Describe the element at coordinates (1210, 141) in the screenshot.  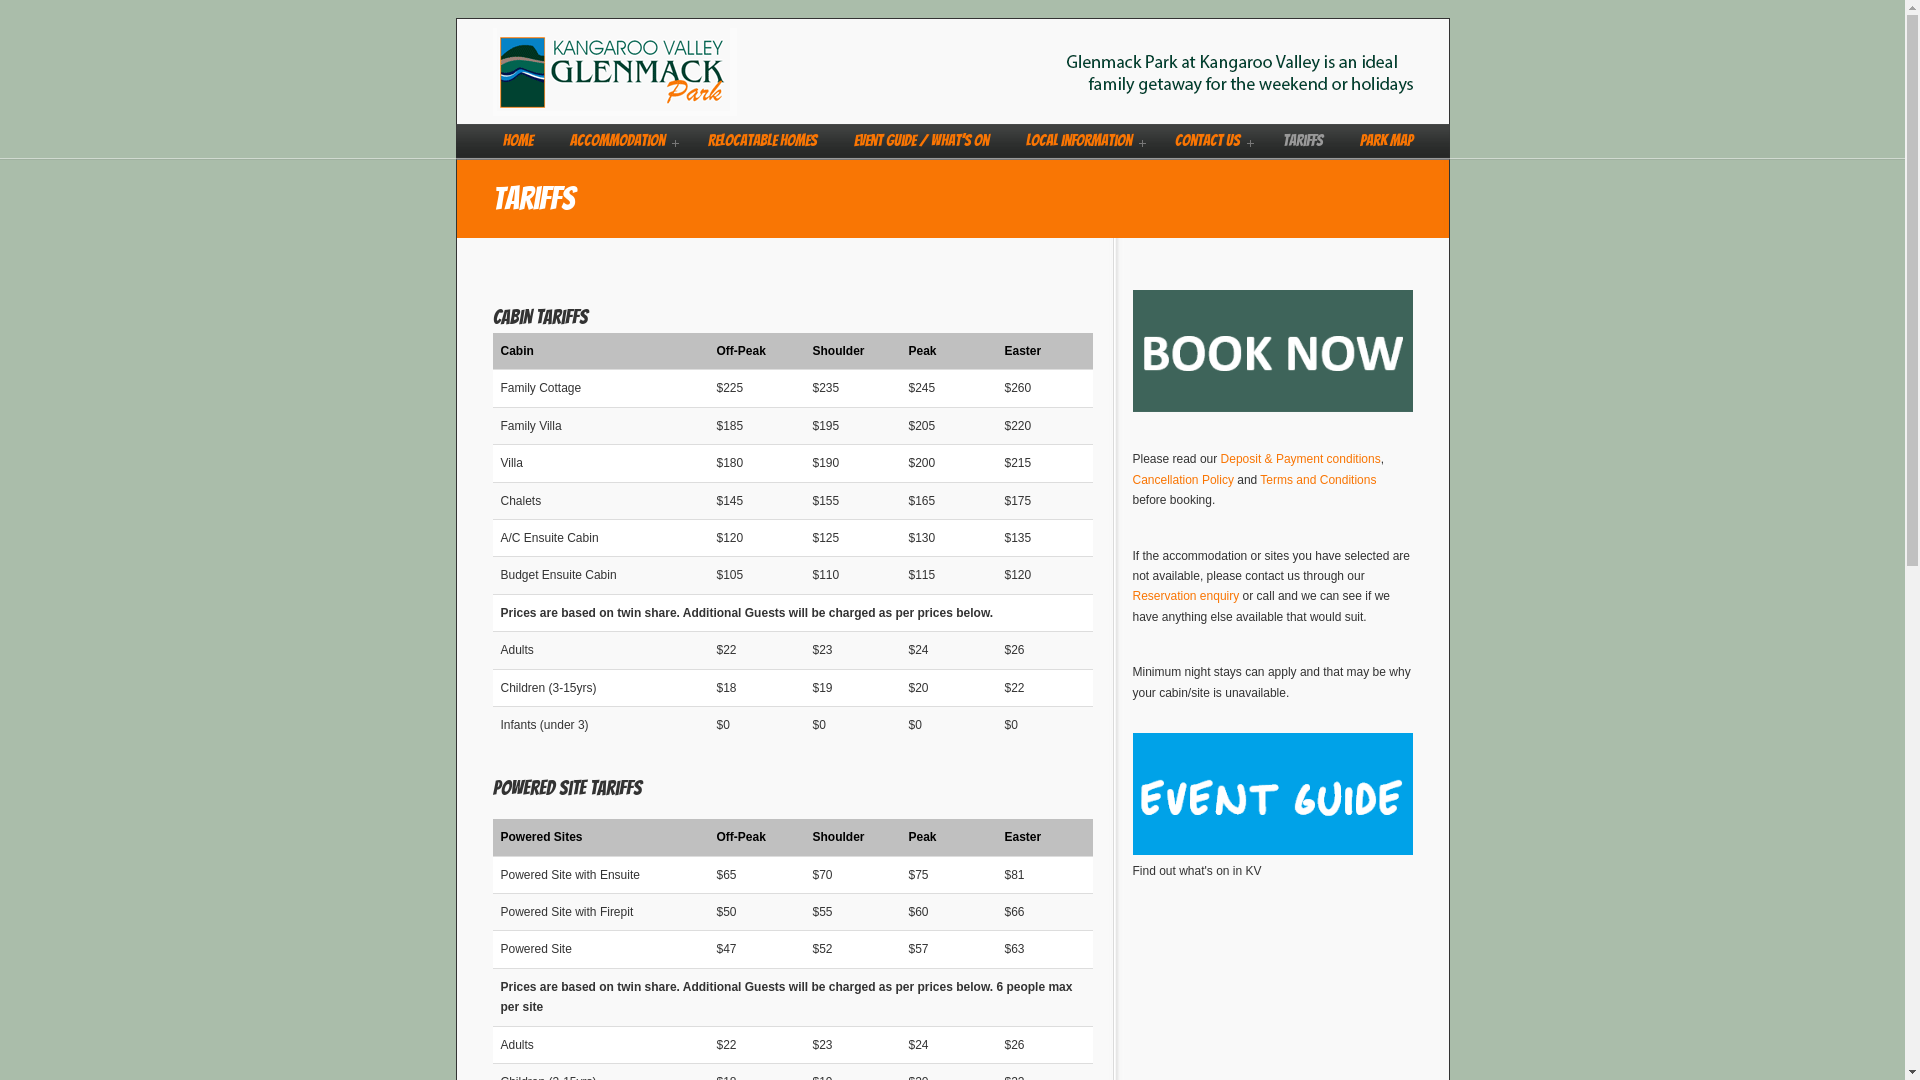
I see `Contact us` at that location.